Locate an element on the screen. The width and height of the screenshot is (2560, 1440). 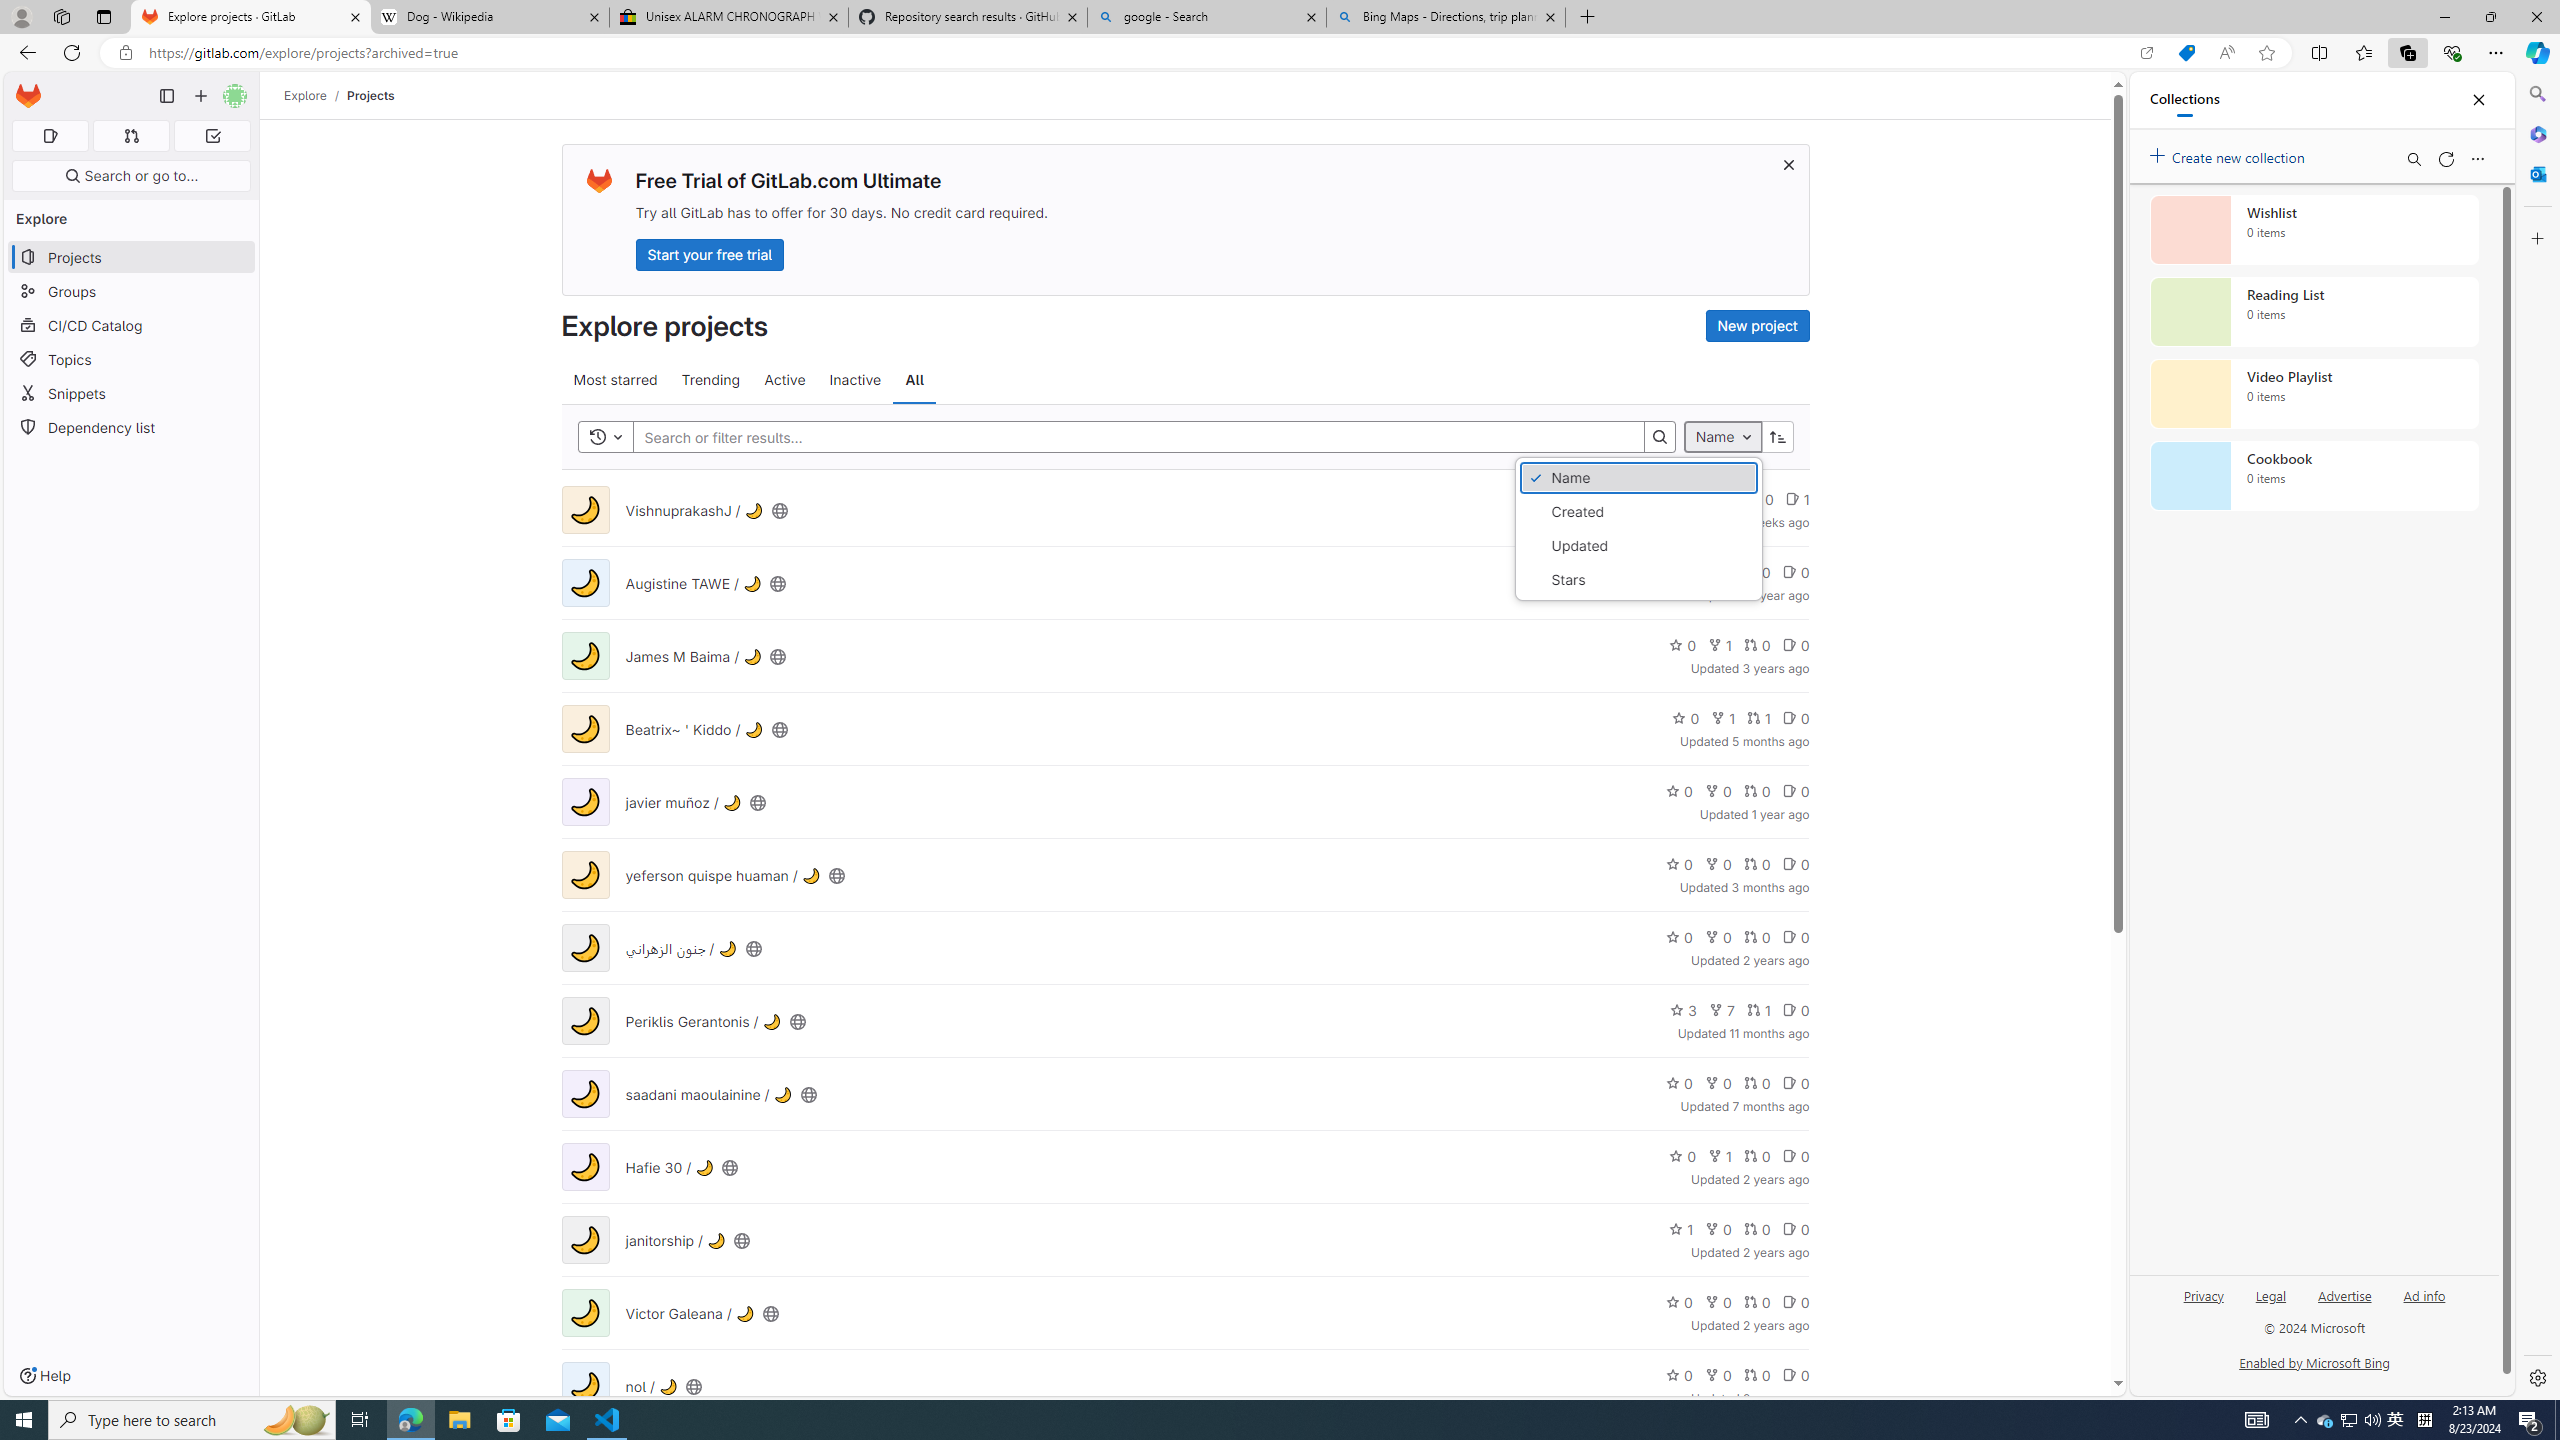
Name is located at coordinates (1638, 478).